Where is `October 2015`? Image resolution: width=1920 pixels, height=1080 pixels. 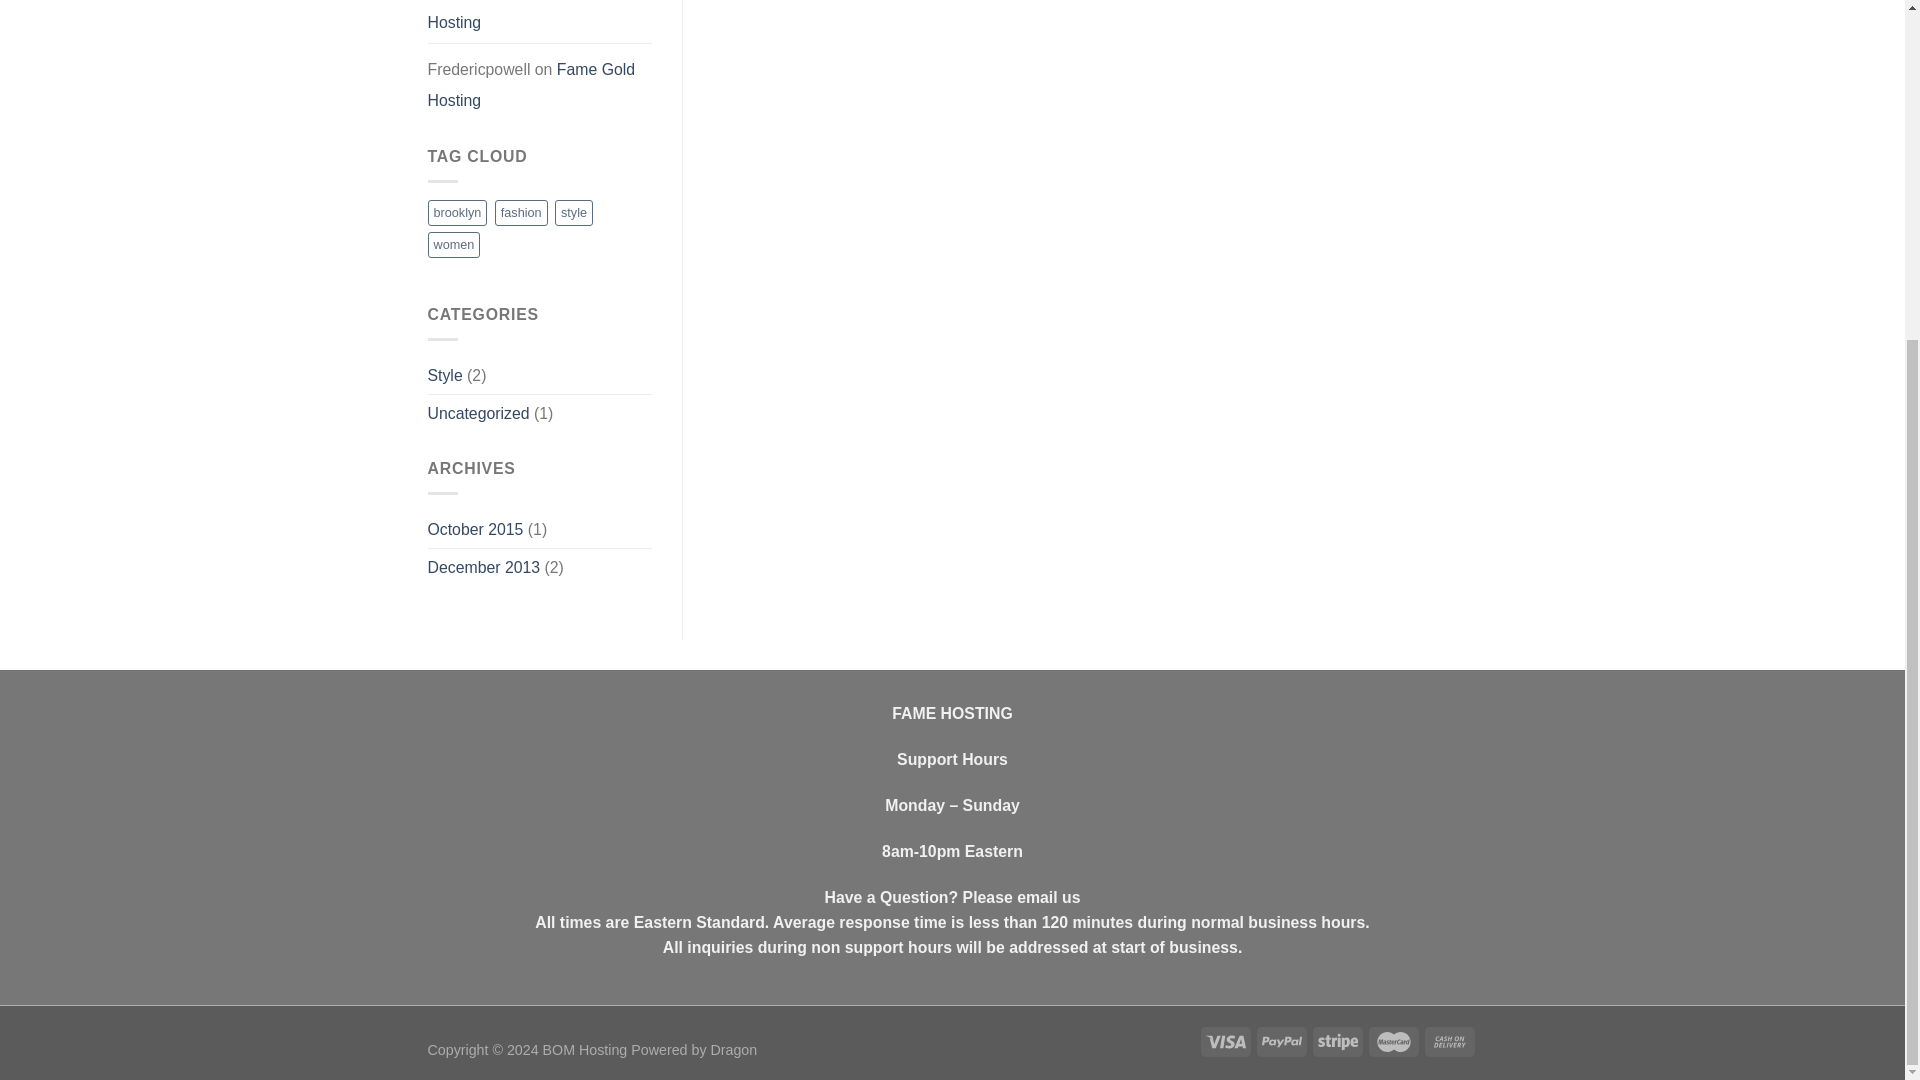 October 2015 is located at coordinates (476, 528).